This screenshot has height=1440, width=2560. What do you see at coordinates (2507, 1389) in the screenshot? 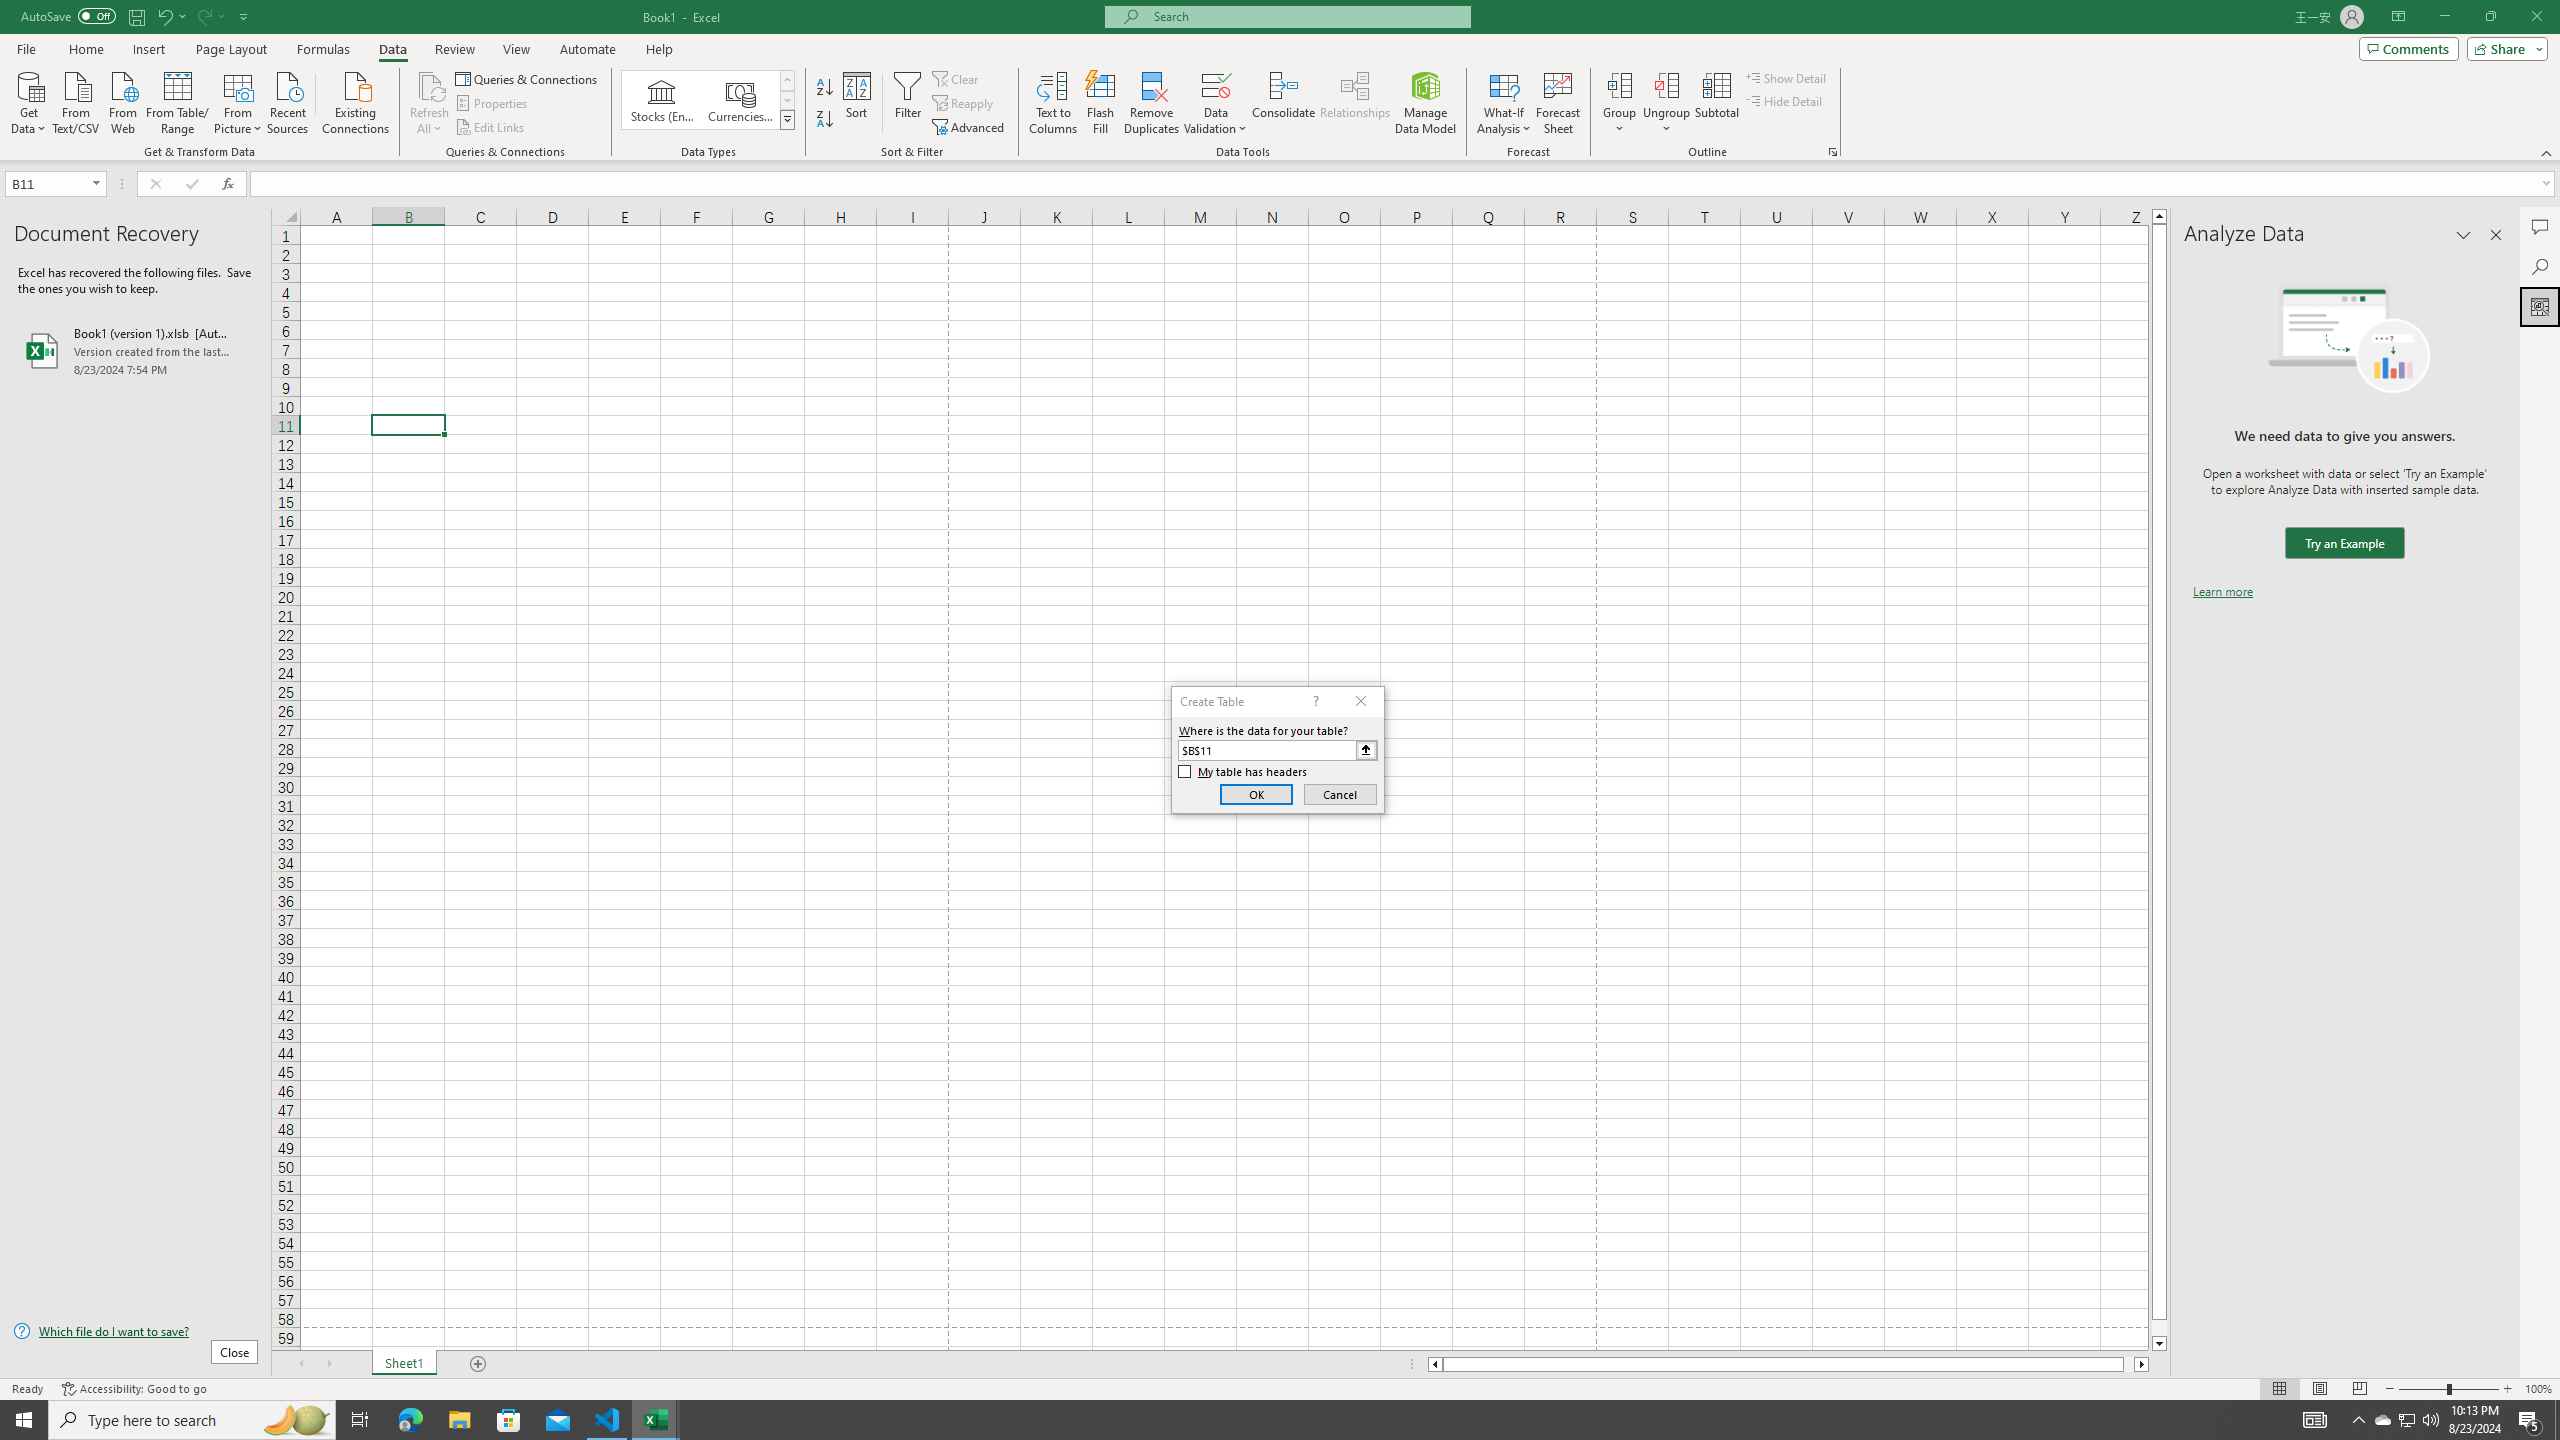
I see `Zoom In` at bounding box center [2507, 1389].